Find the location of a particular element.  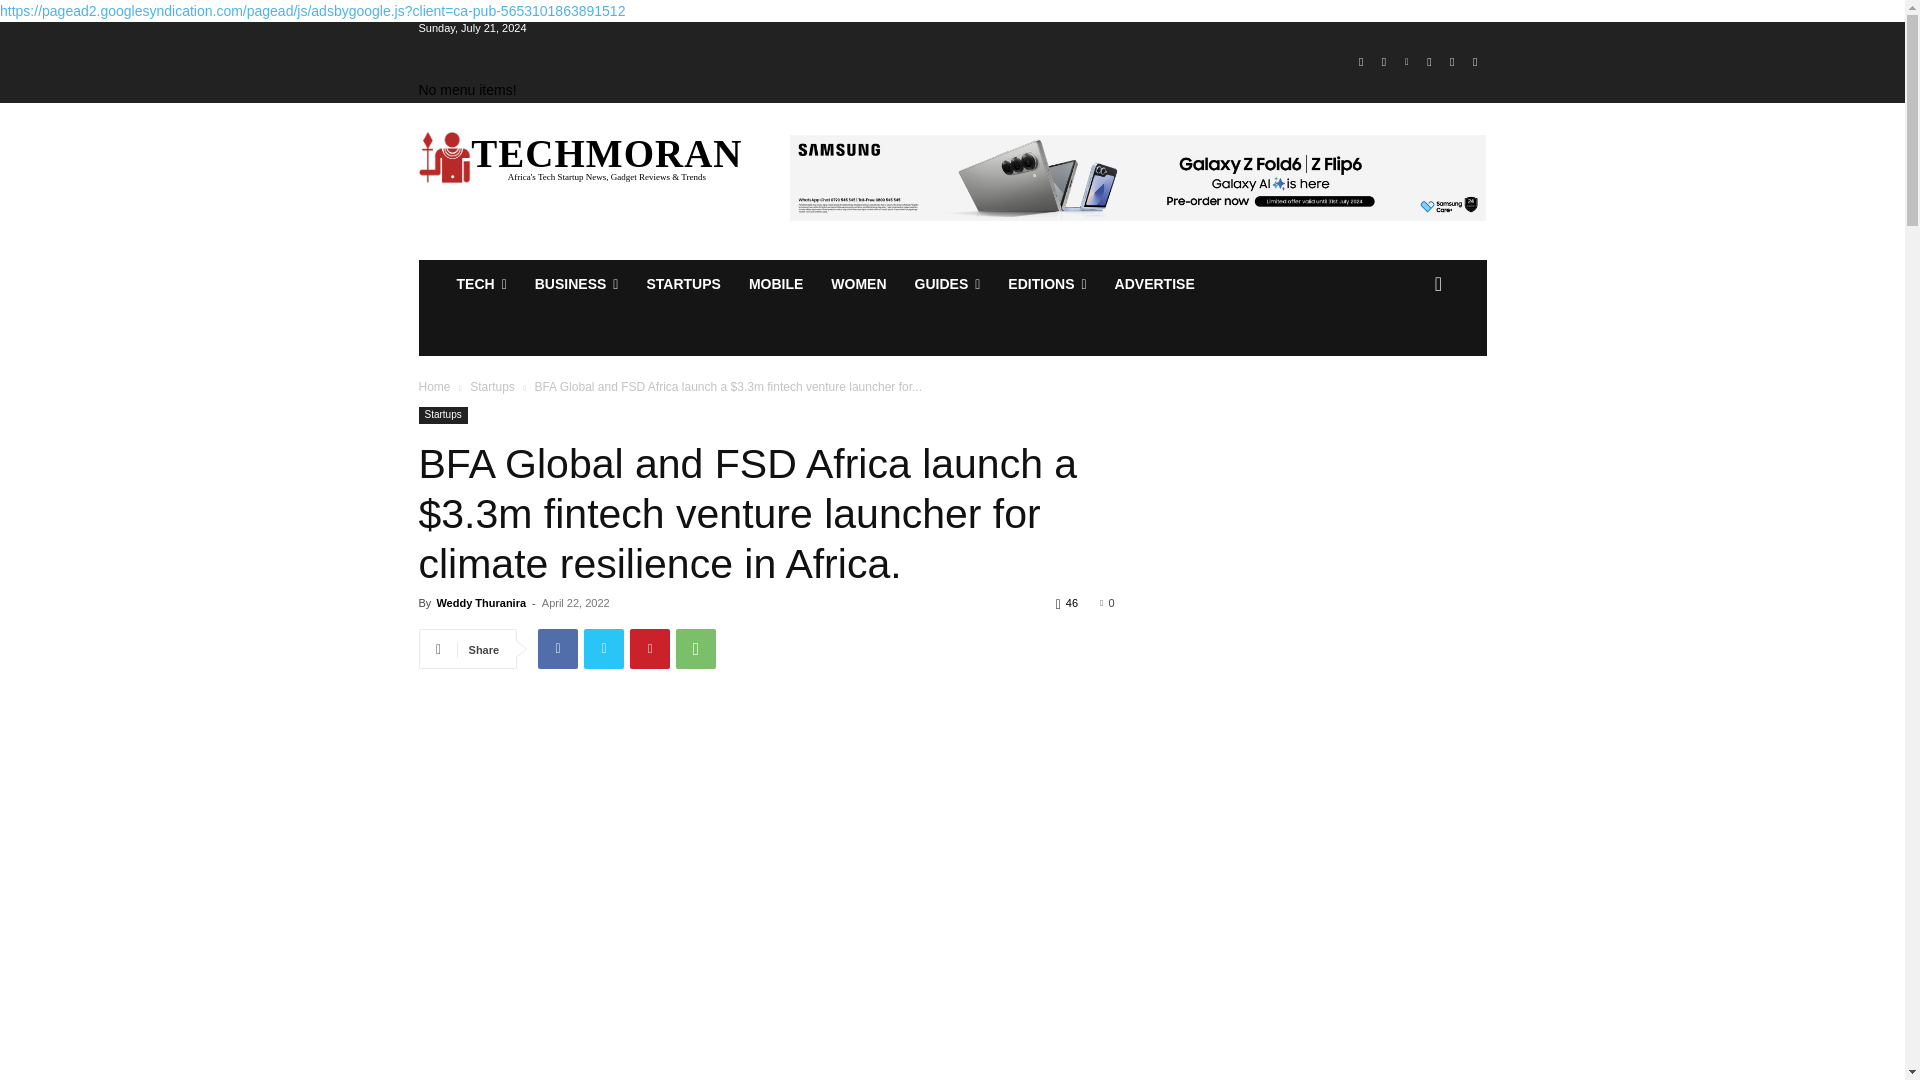

Instagram is located at coordinates (1384, 62).